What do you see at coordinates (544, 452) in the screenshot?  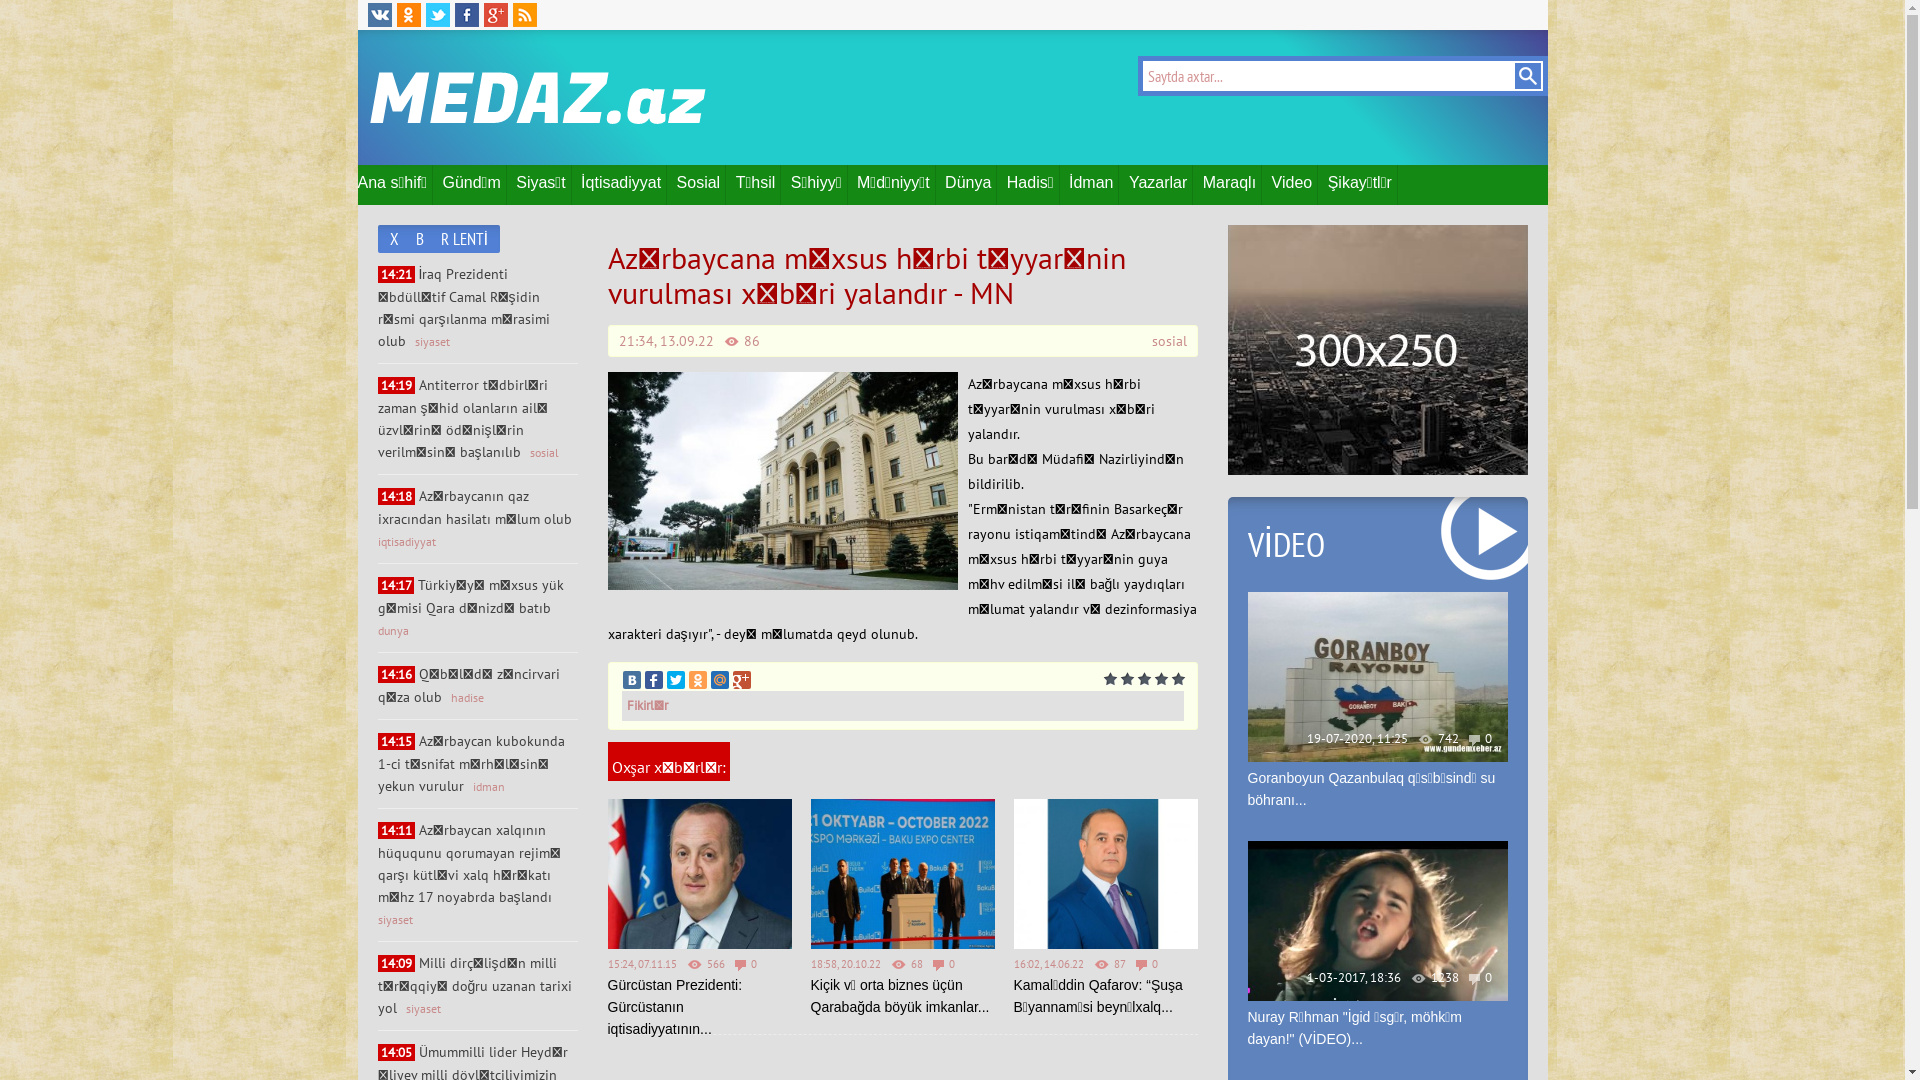 I see `sosial` at bounding box center [544, 452].